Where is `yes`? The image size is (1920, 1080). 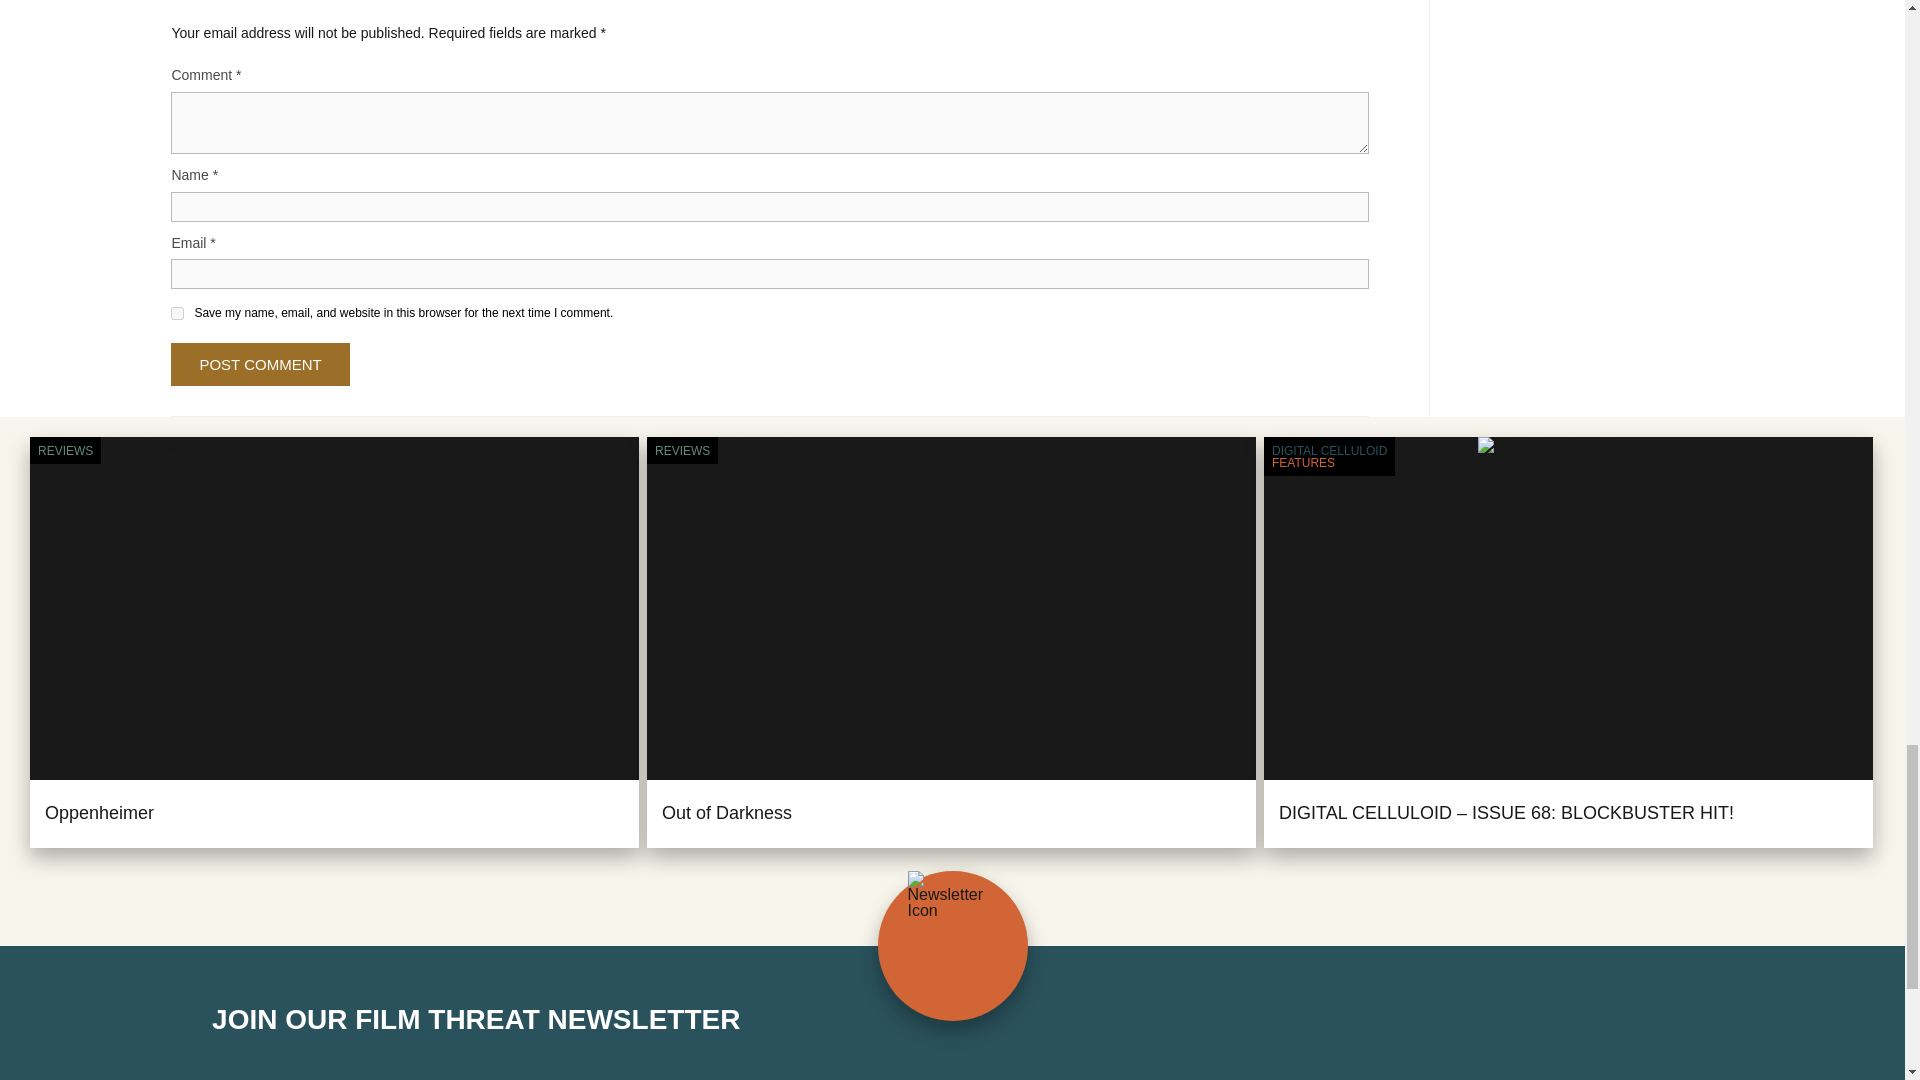 yes is located at coordinates (177, 312).